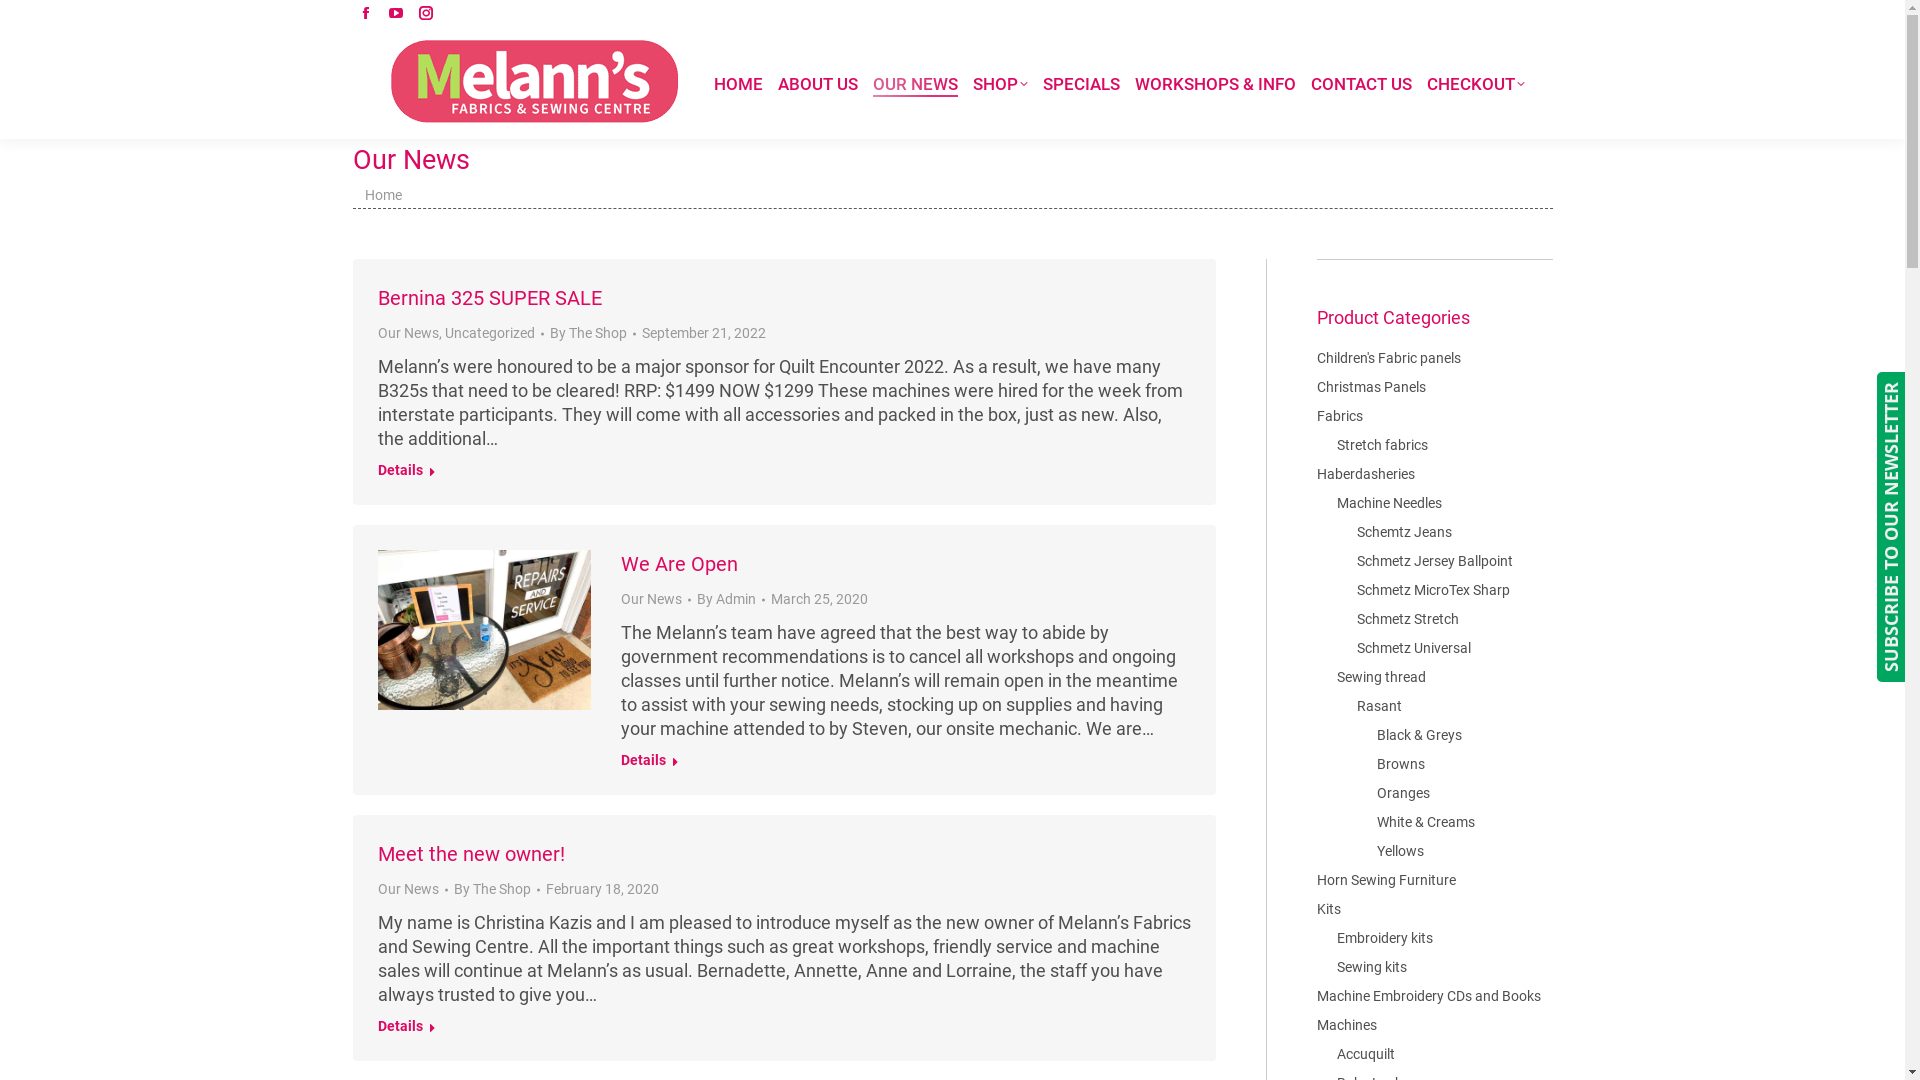  What do you see at coordinates (704, 334) in the screenshot?
I see `September 21, 2022` at bounding box center [704, 334].